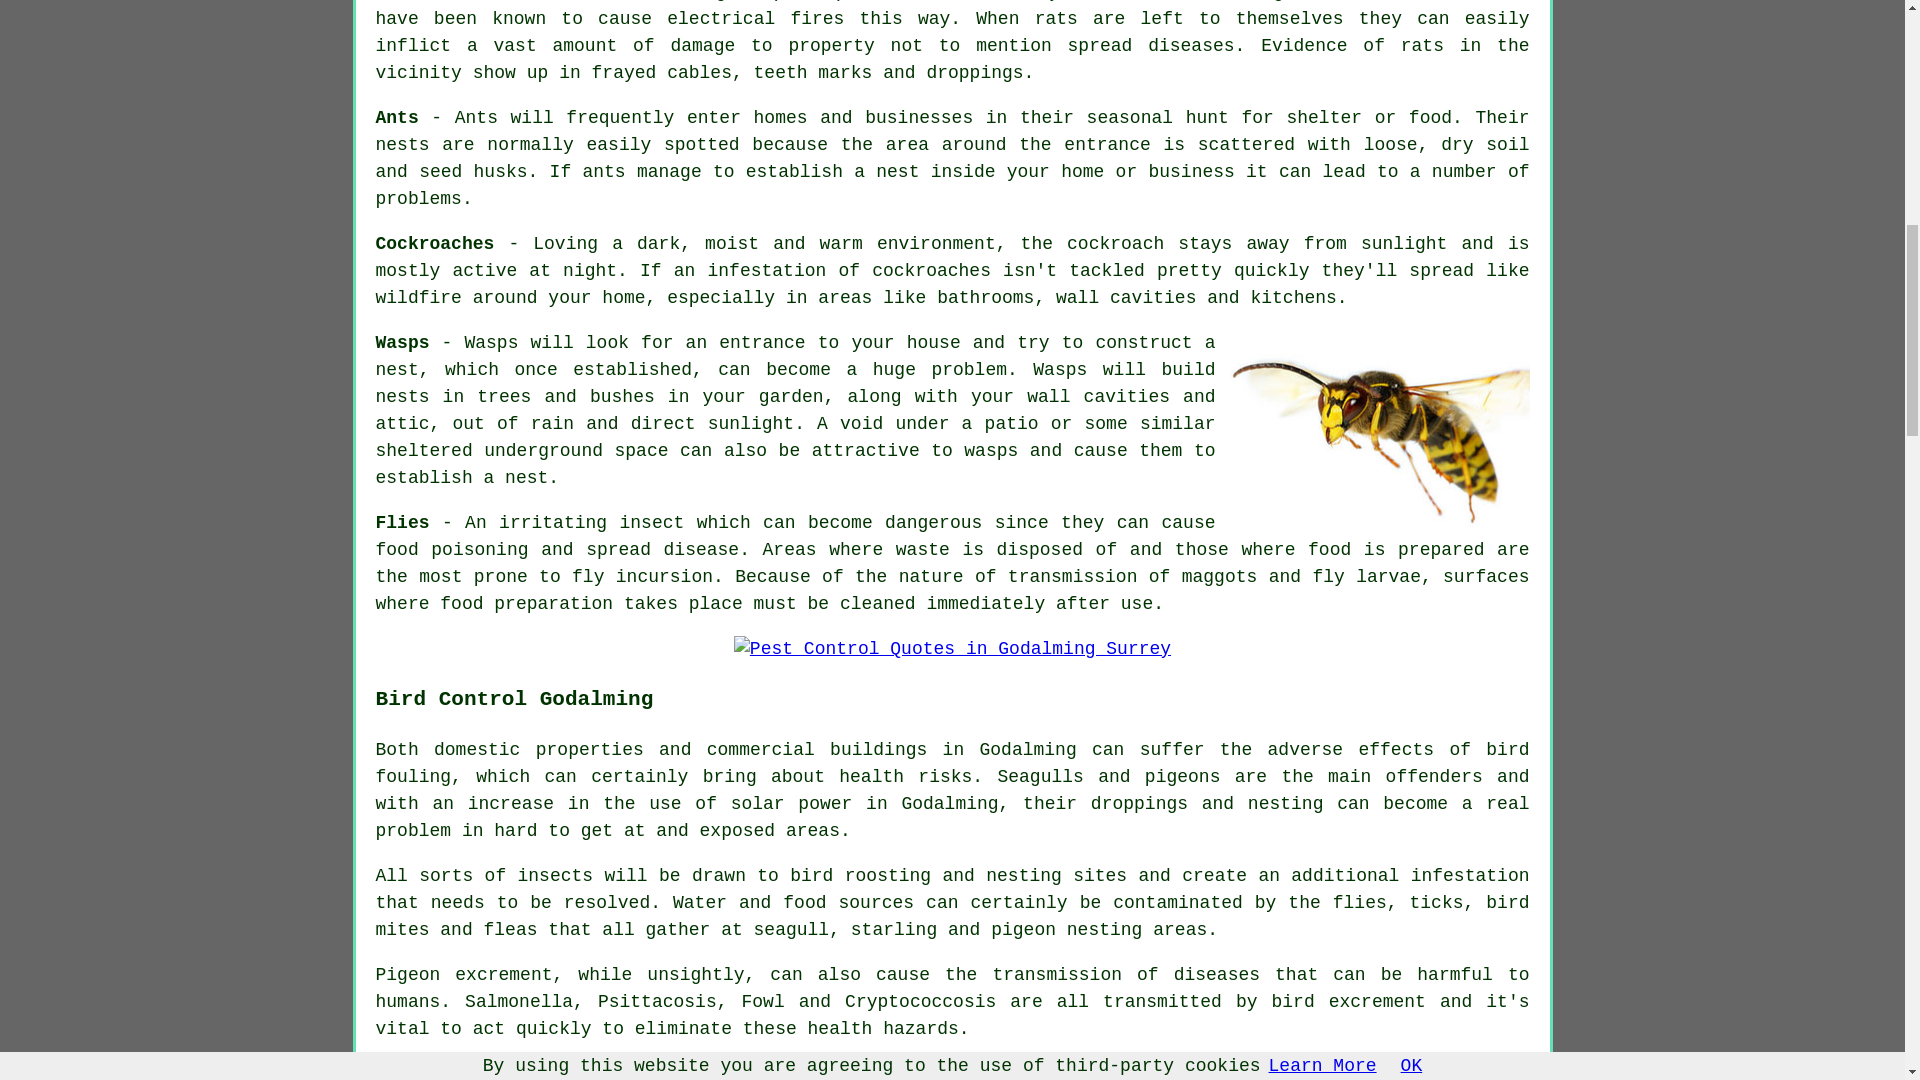  What do you see at coordinates (1056, 18) in the screenshot?
I see `rats` at bounding box center [1056, 18].